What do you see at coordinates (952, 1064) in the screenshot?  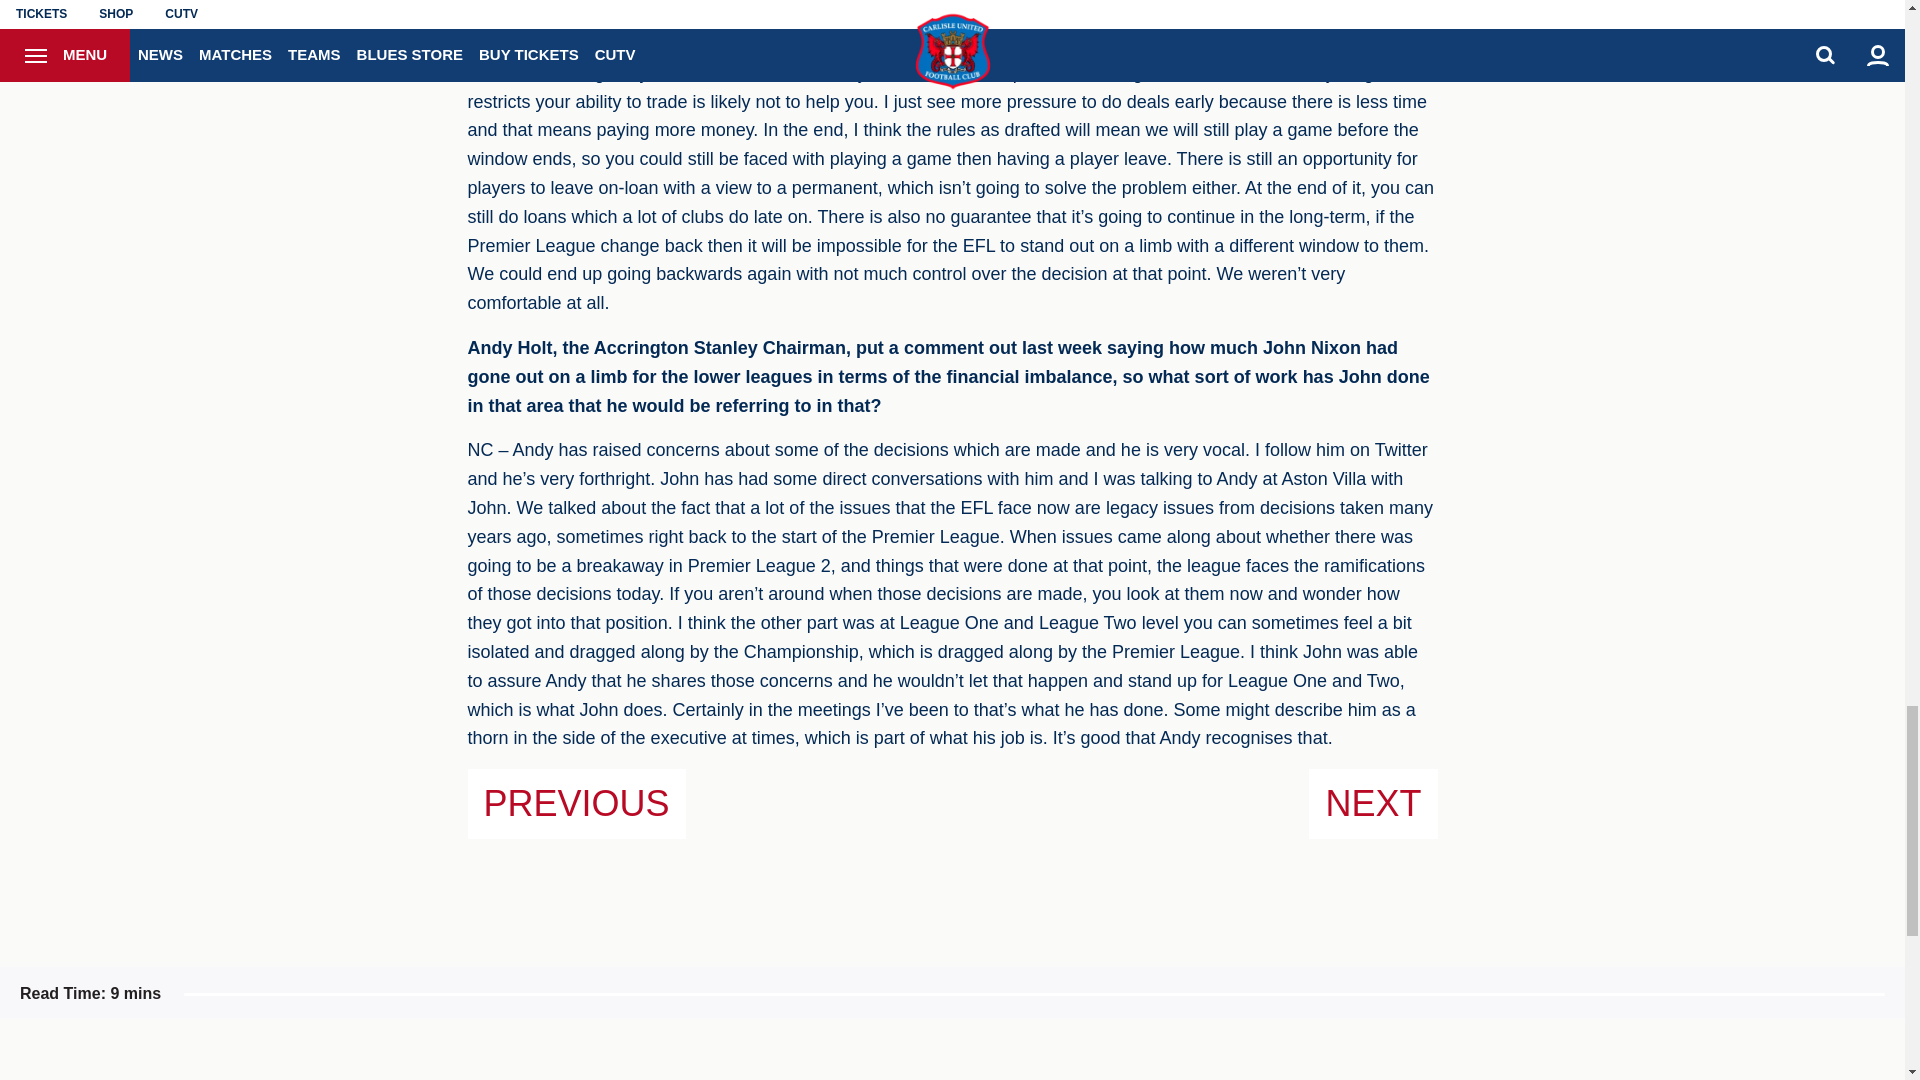 I see `3rd party ad content` at bounding box center [952, 1064].